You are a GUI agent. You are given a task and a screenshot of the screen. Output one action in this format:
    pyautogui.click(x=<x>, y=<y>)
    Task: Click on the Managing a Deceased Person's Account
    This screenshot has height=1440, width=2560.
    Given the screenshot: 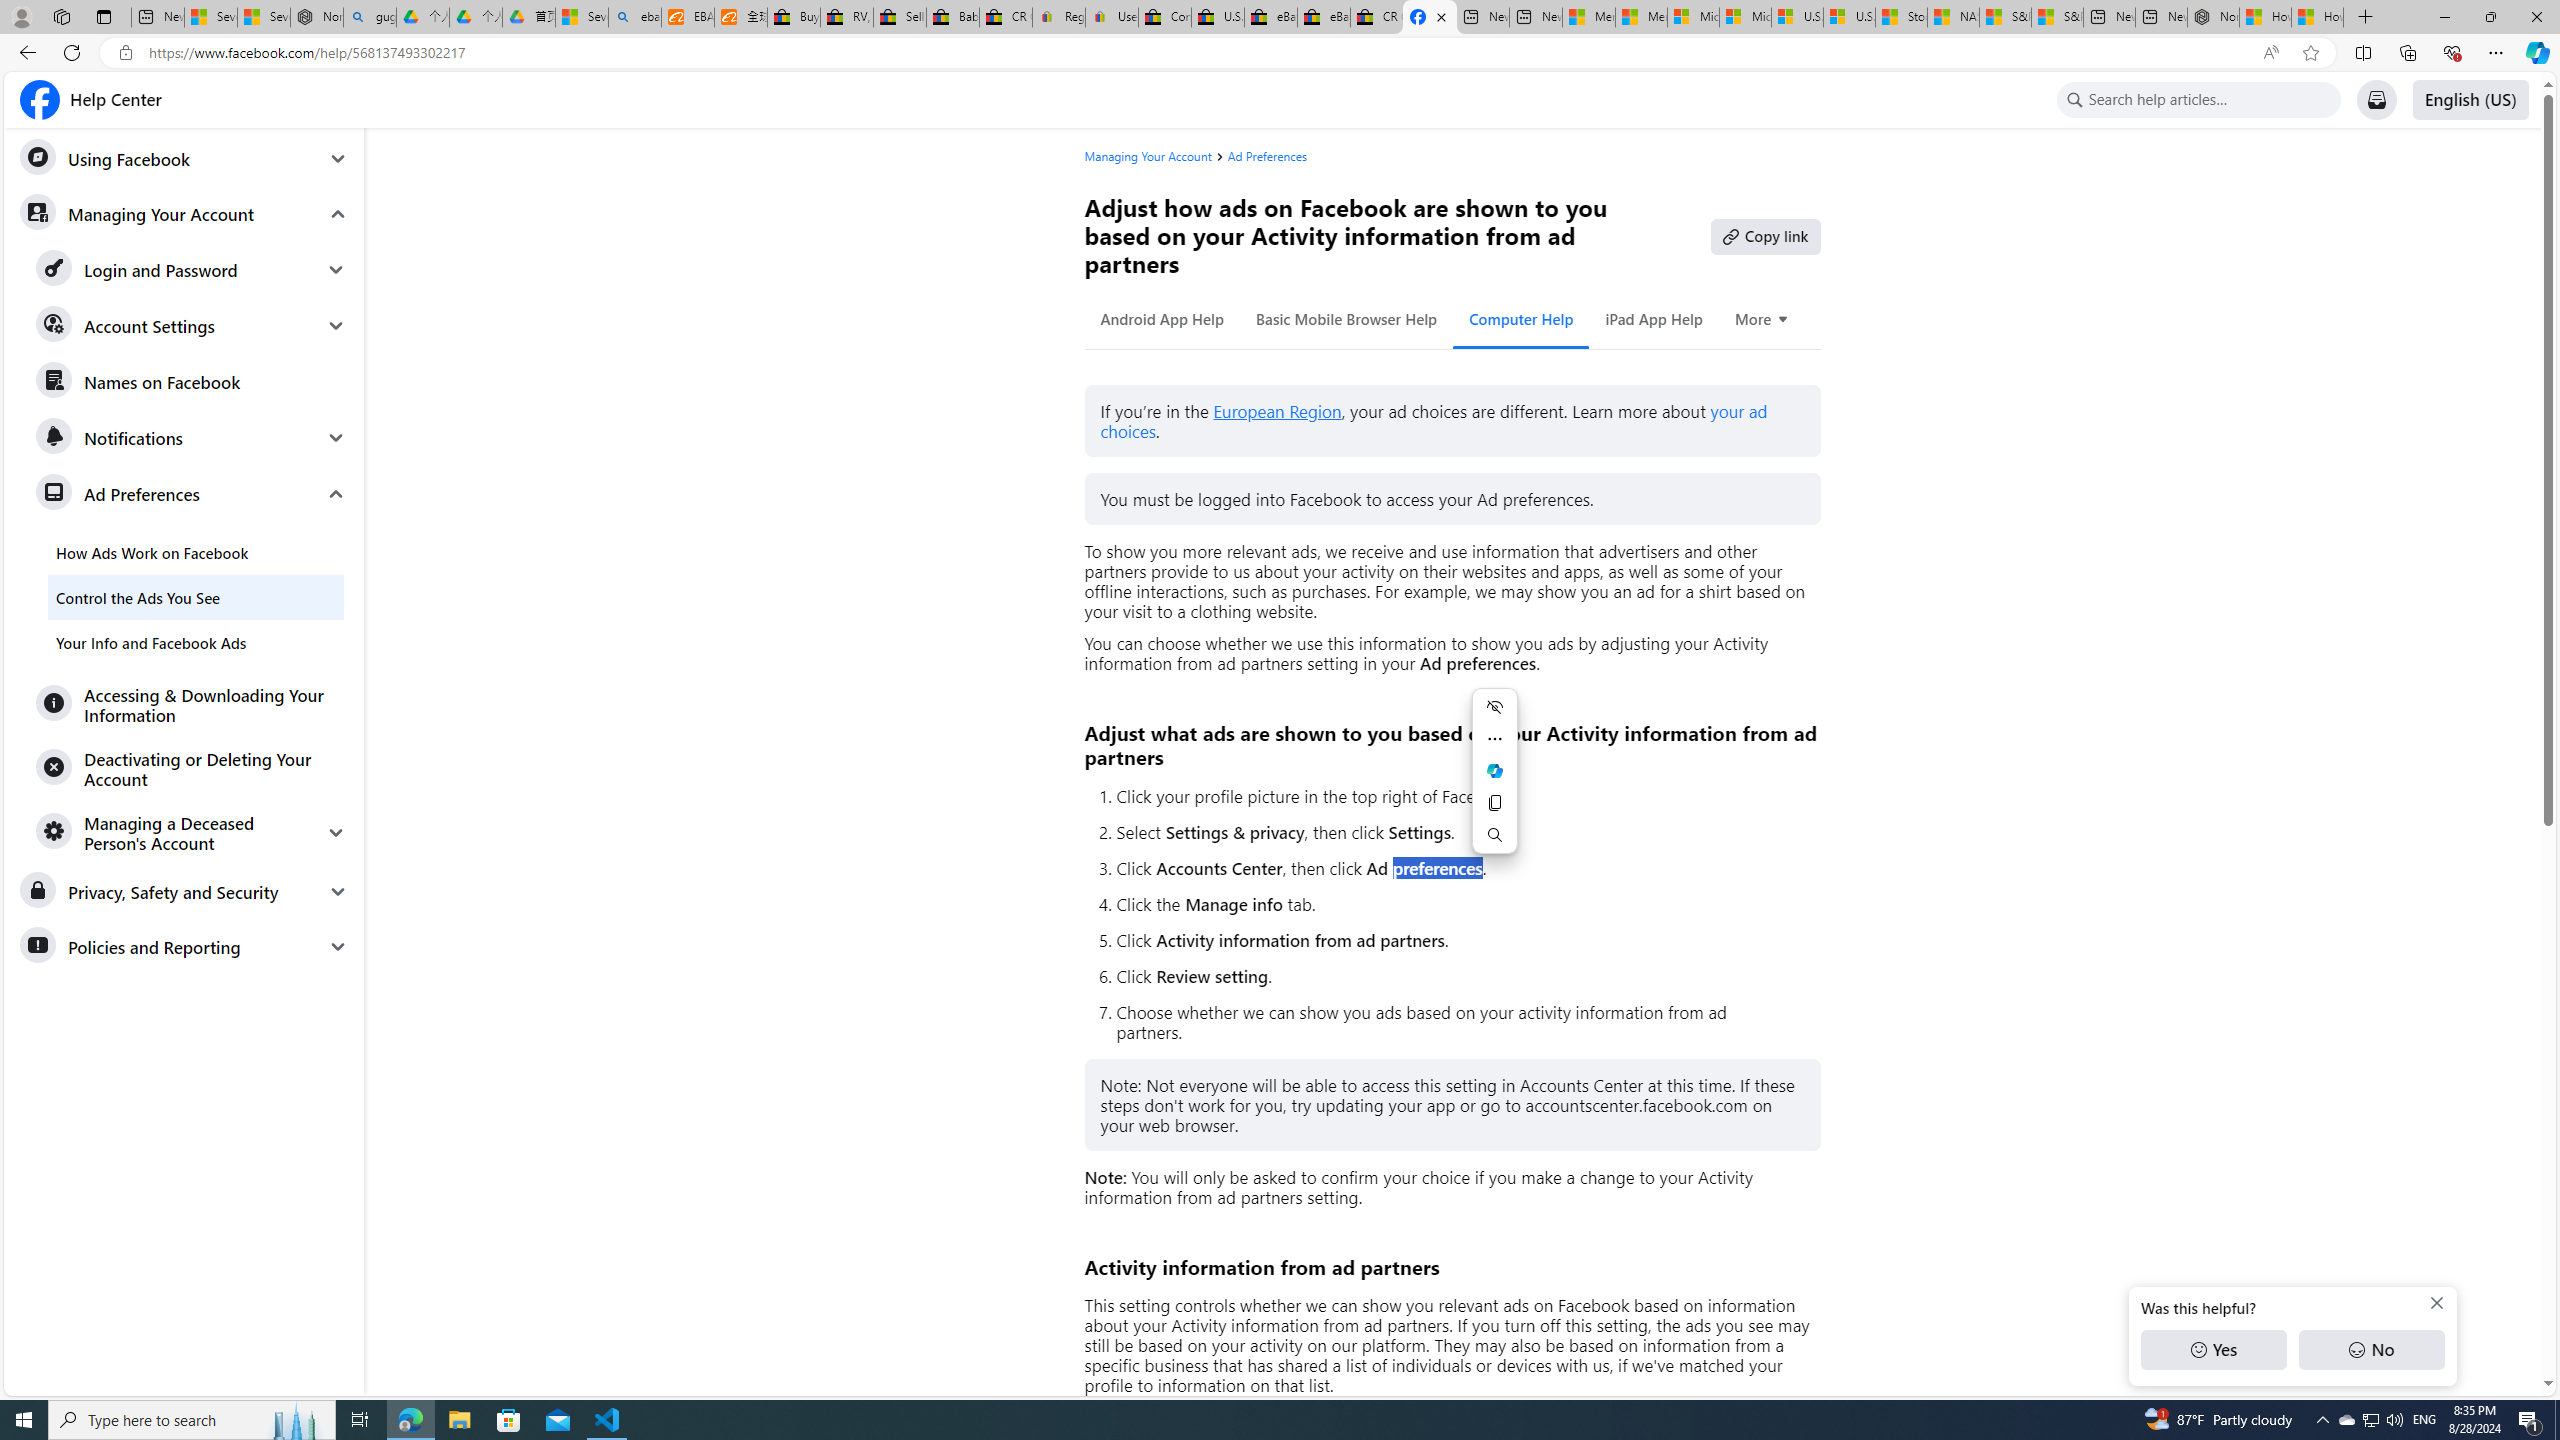 What is the action you would take?
    pyautogui.click(x=192, y=832)
    